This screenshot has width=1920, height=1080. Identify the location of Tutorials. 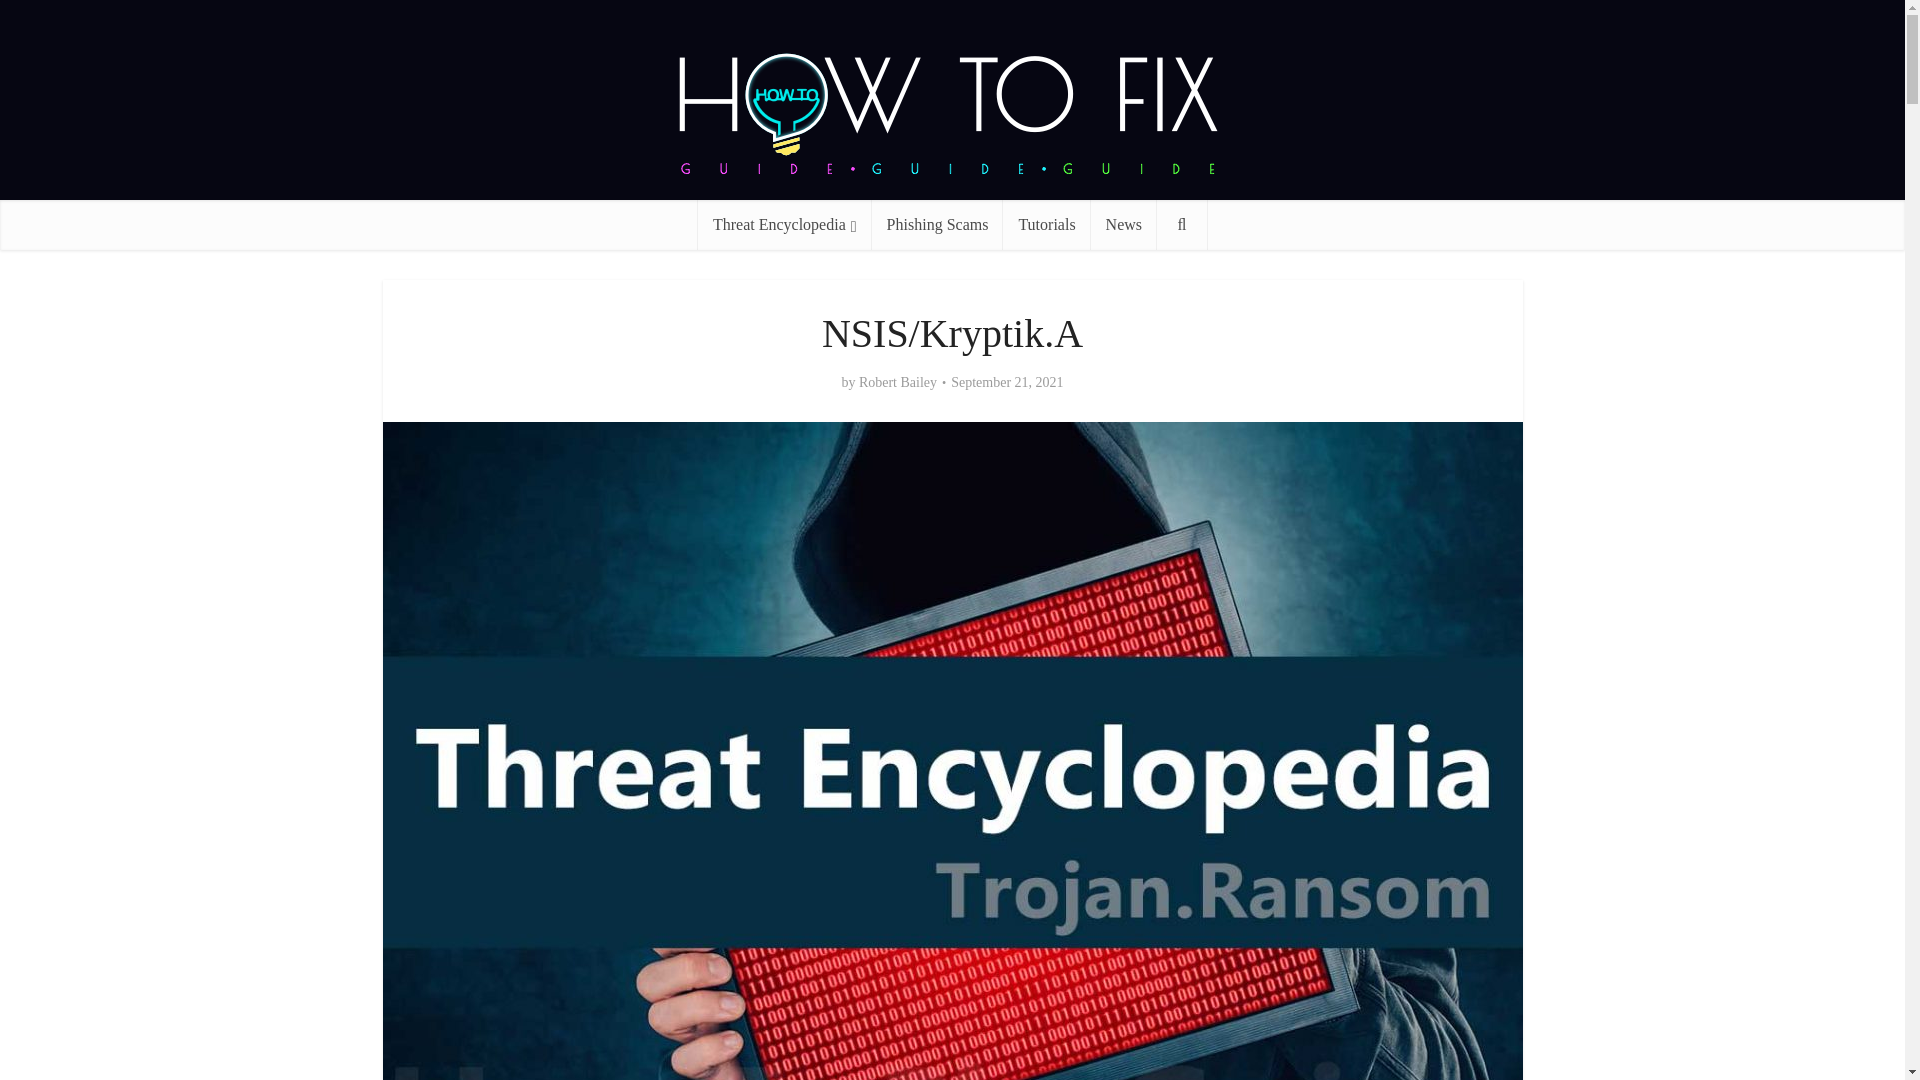
(1046, 224).